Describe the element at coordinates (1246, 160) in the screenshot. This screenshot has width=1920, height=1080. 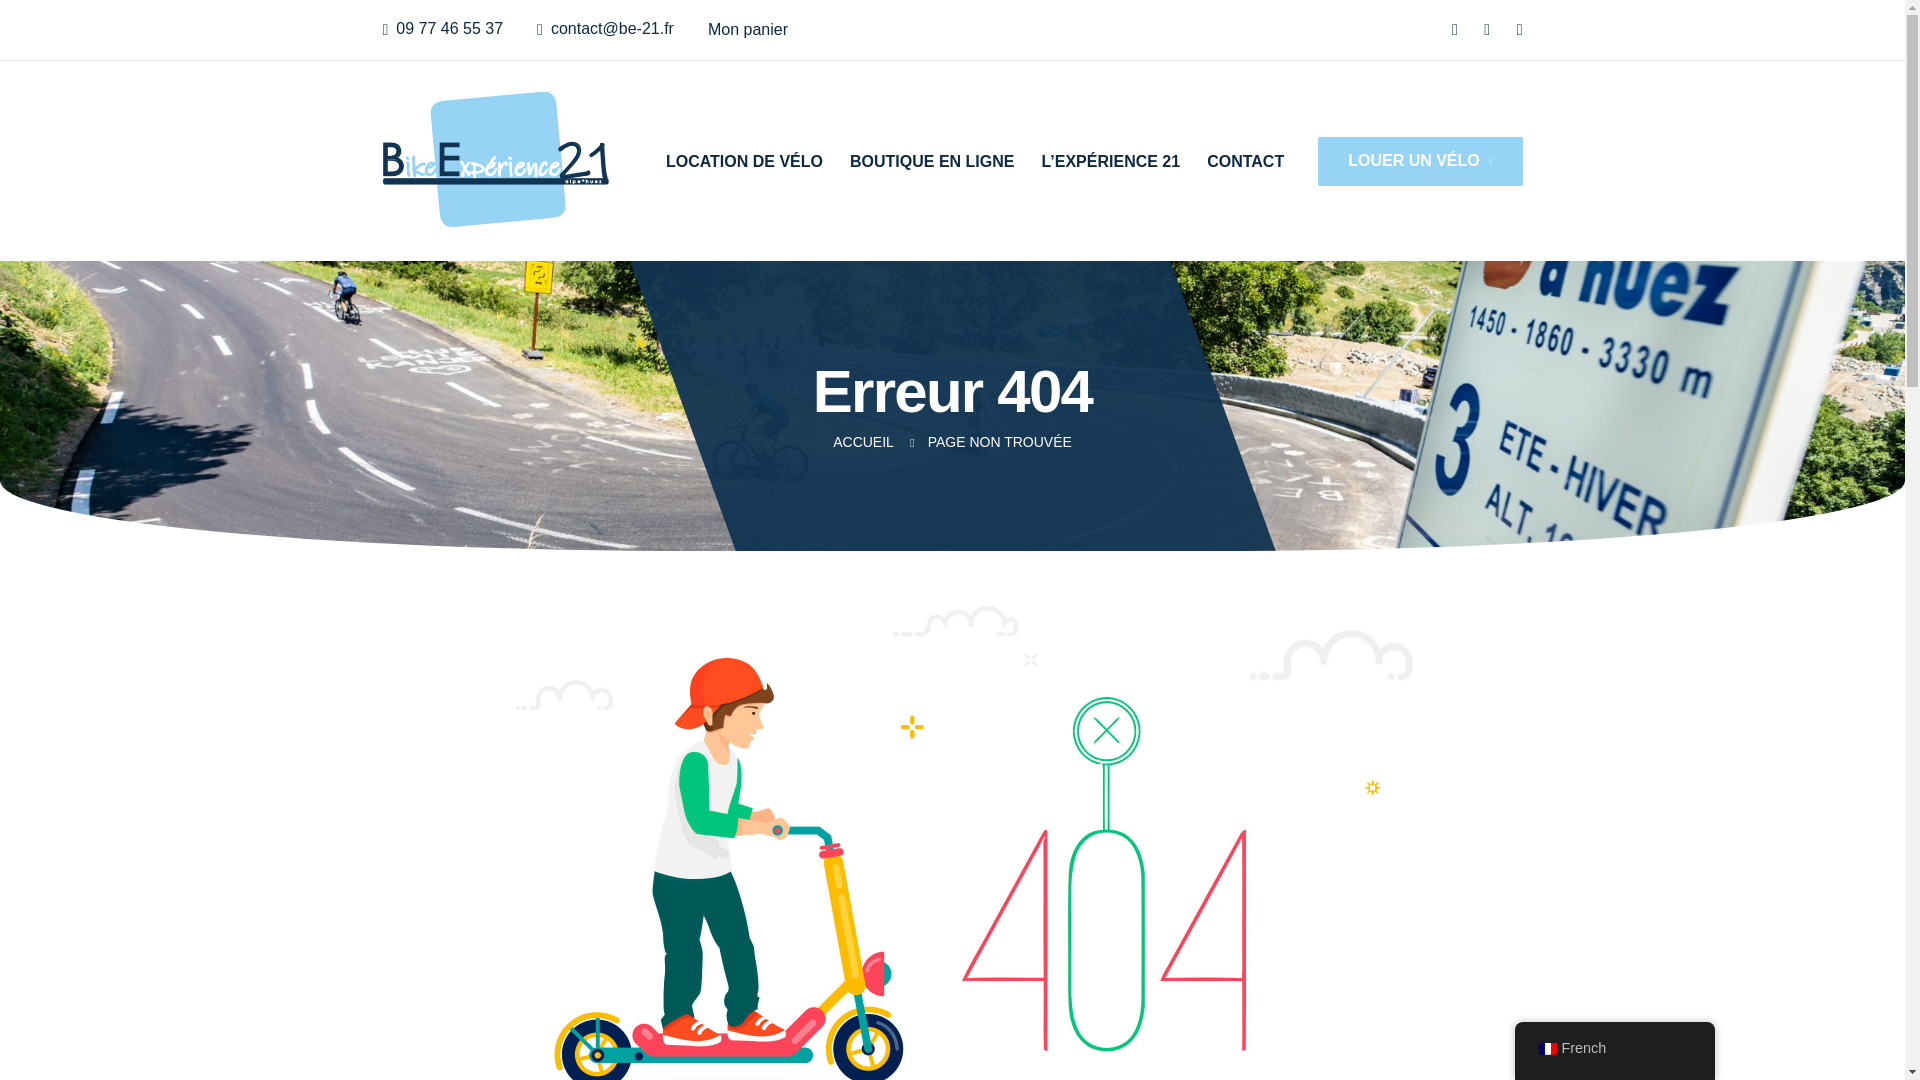
I see `CONTACT` at that location.